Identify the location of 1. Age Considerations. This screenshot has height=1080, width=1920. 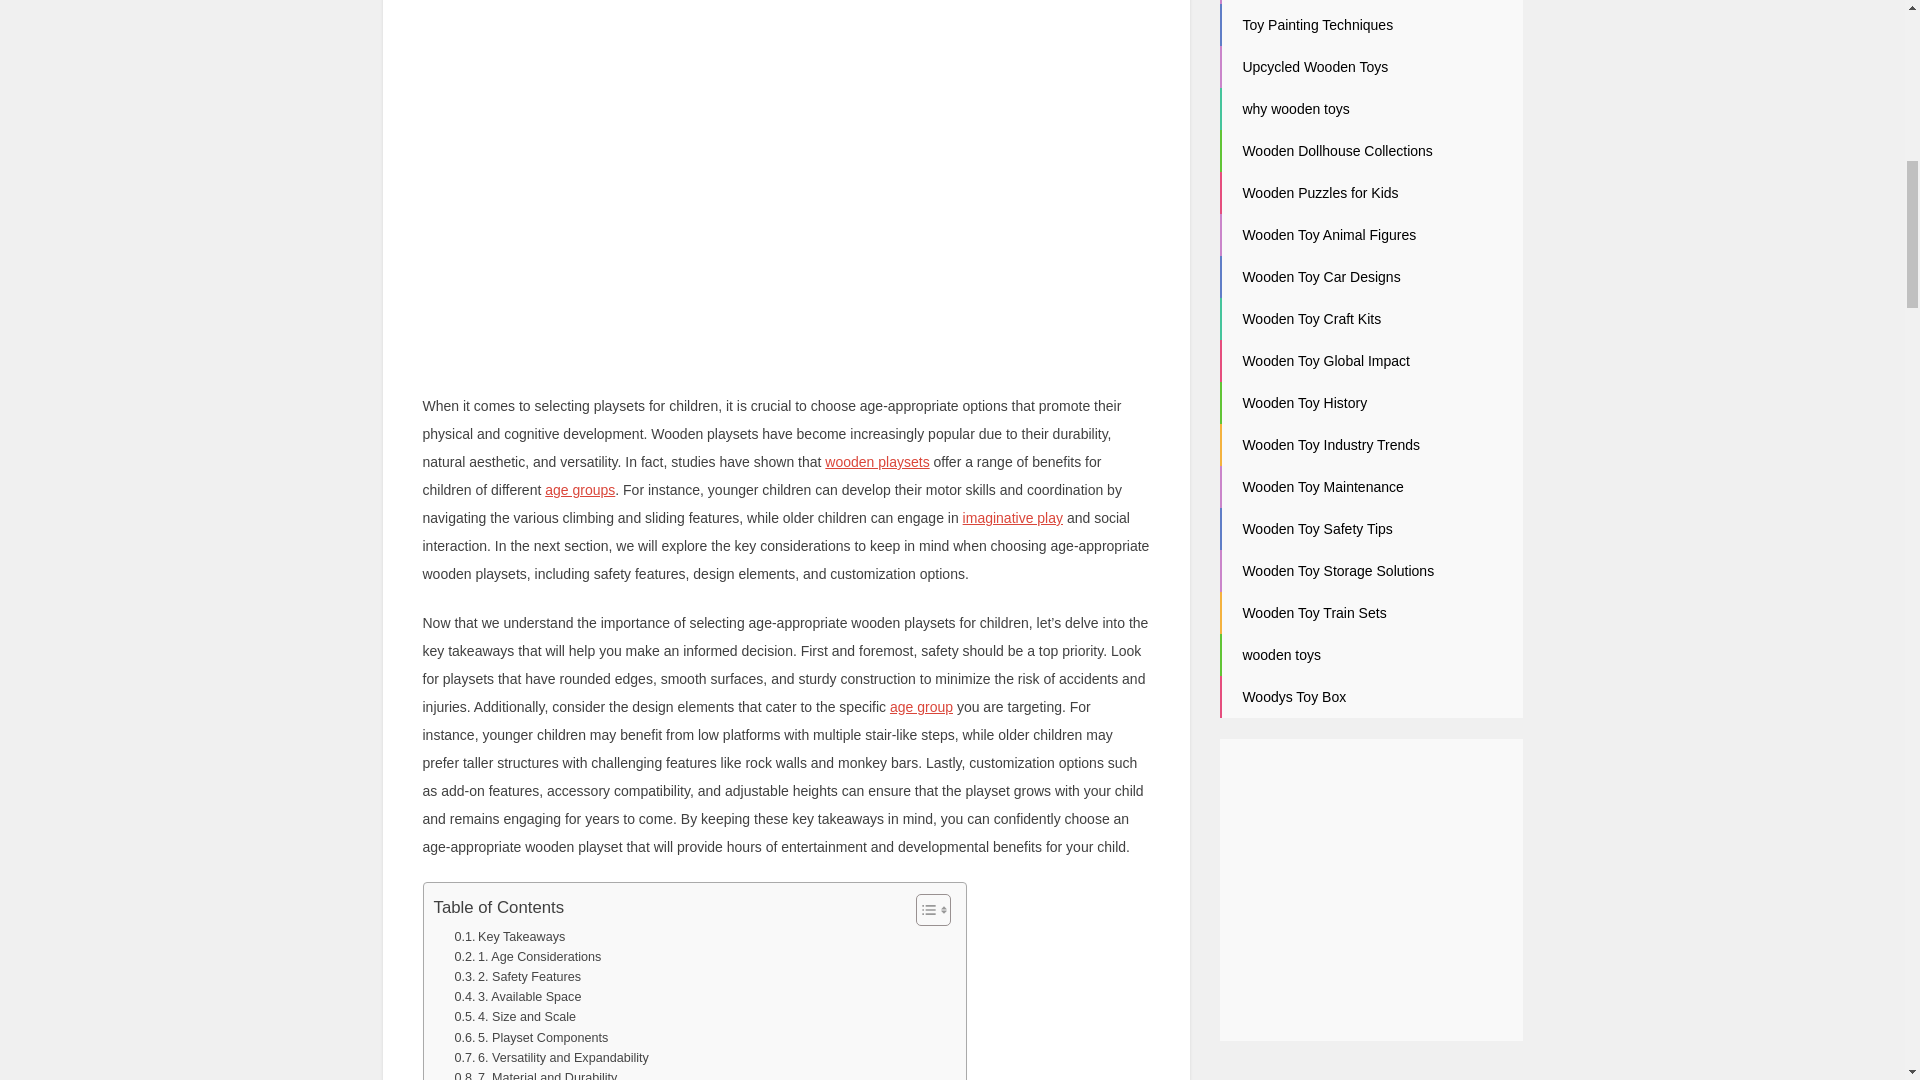
(526, 956).